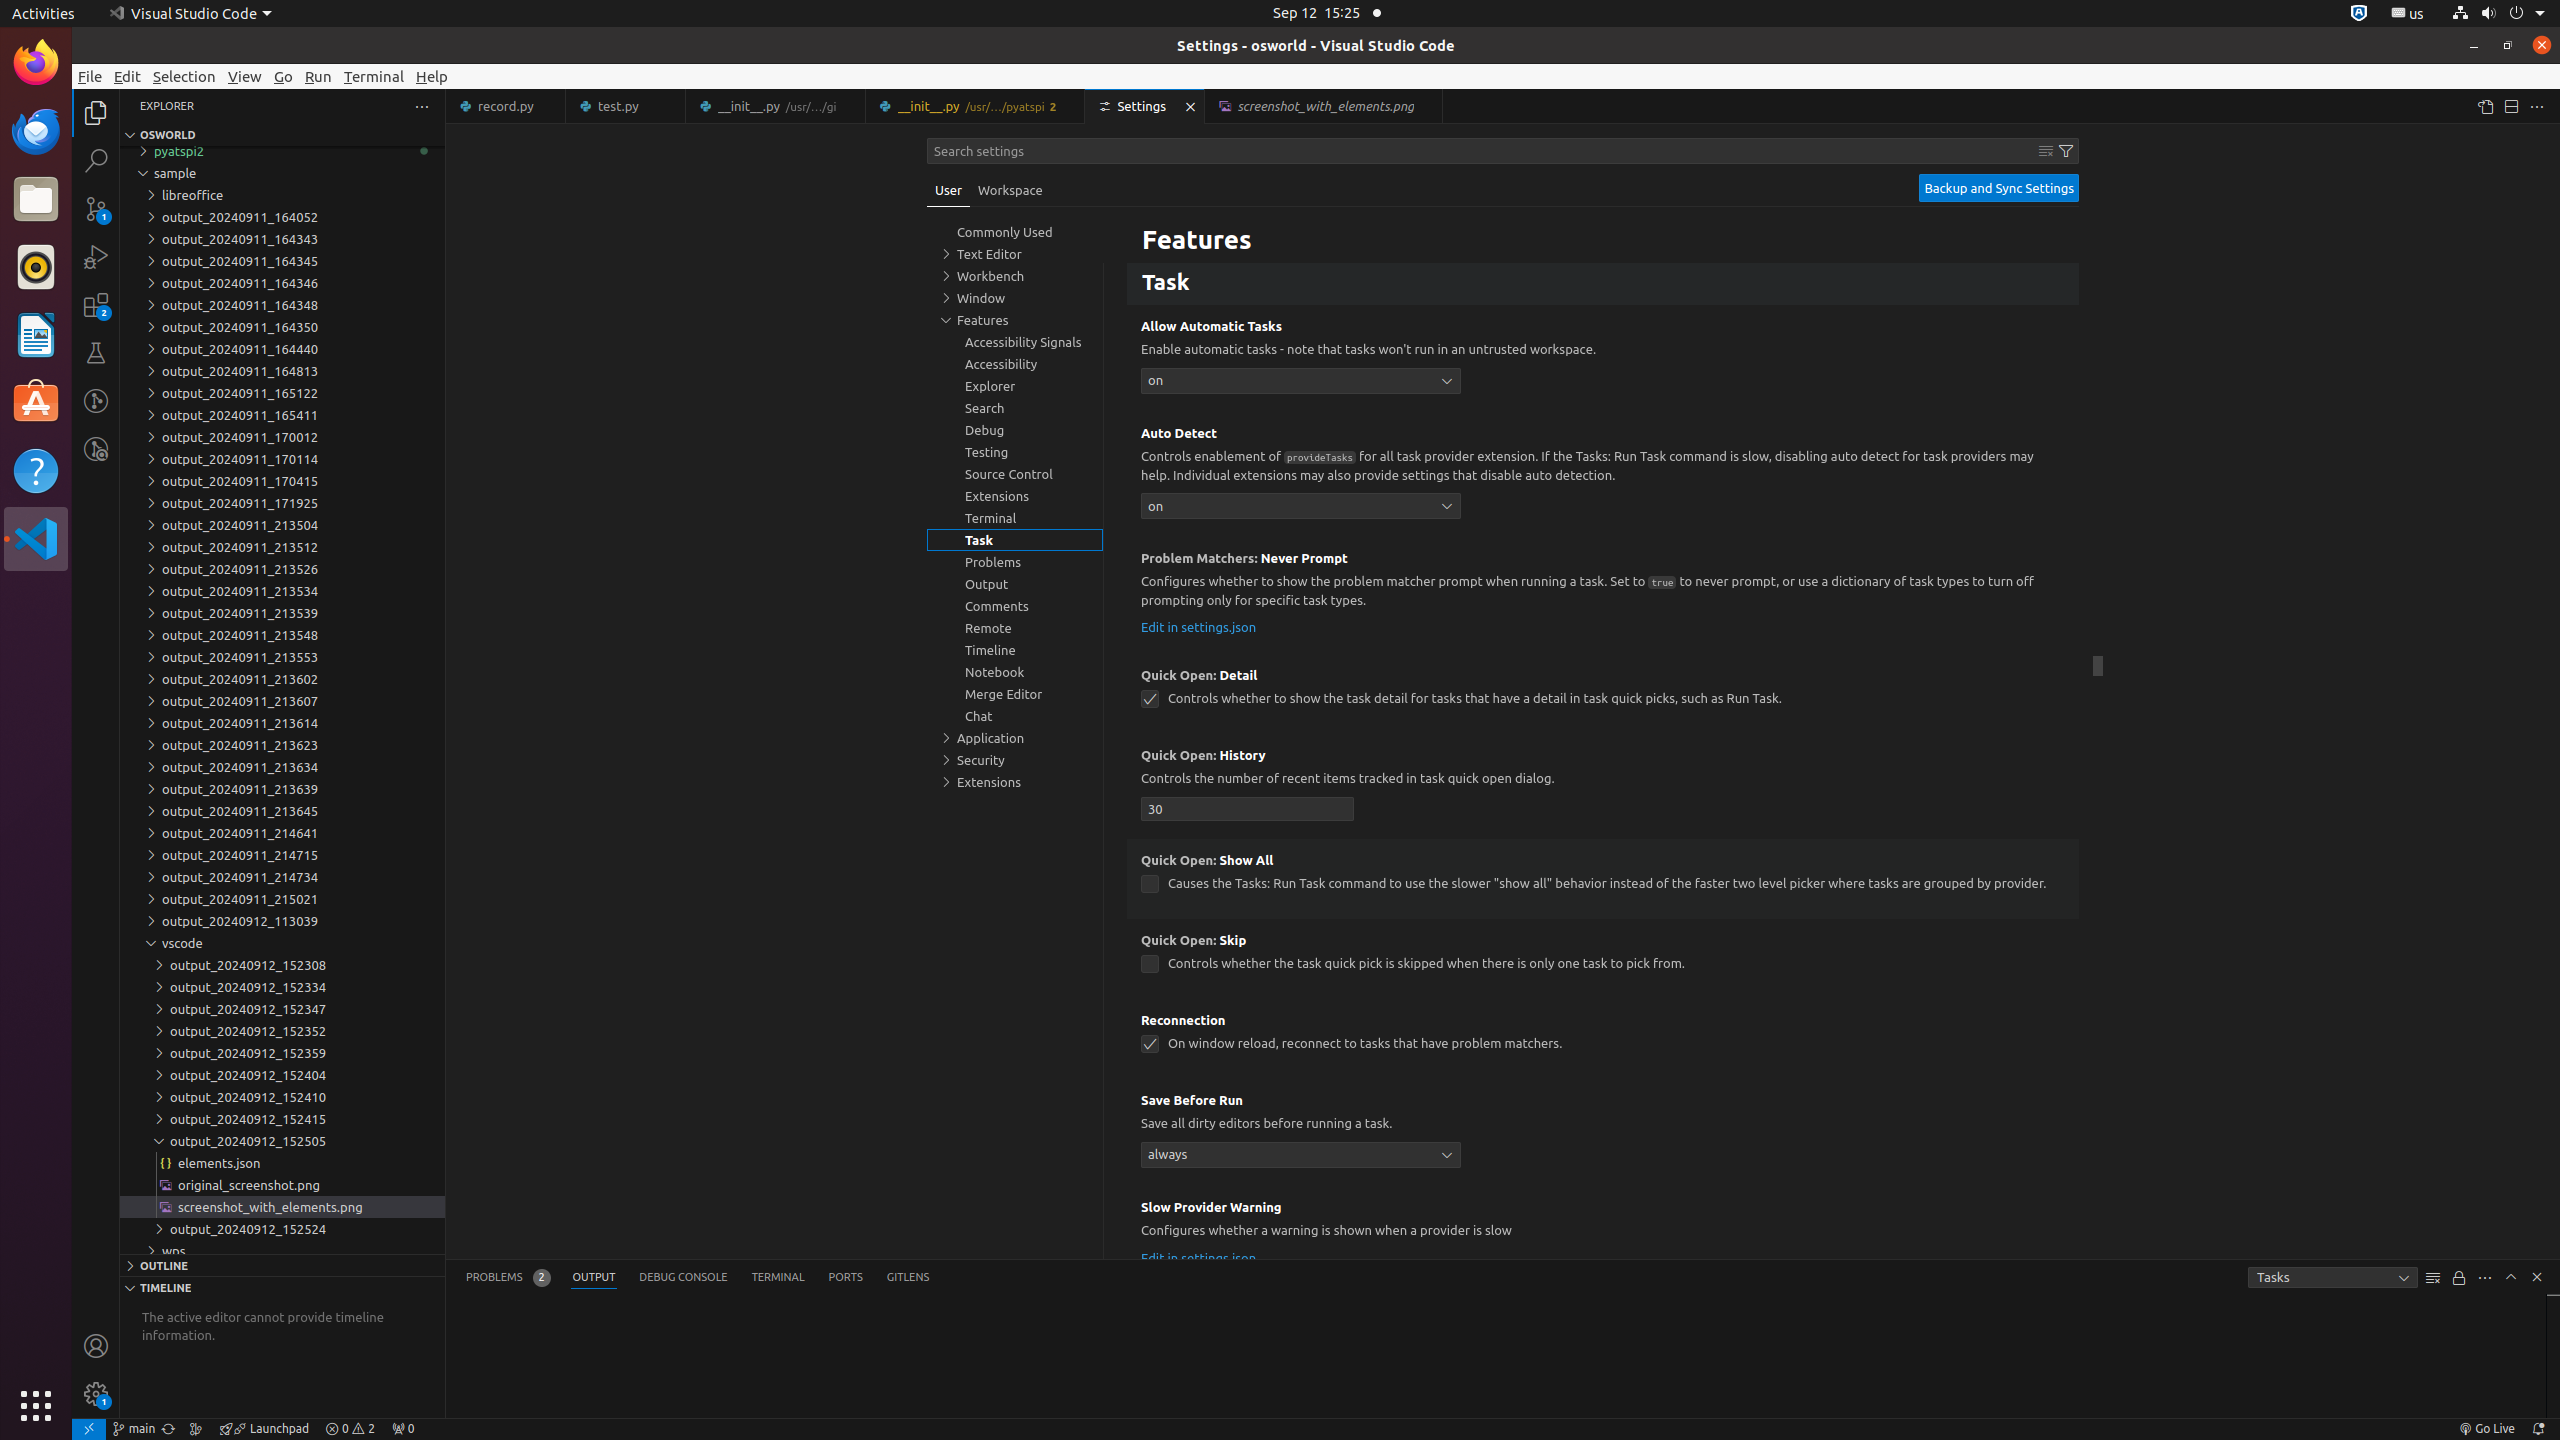  What do you see at coordinates (36, 63) in the screenshot?
I see `Firefox Web Browser` at bounding box center [36, 63].